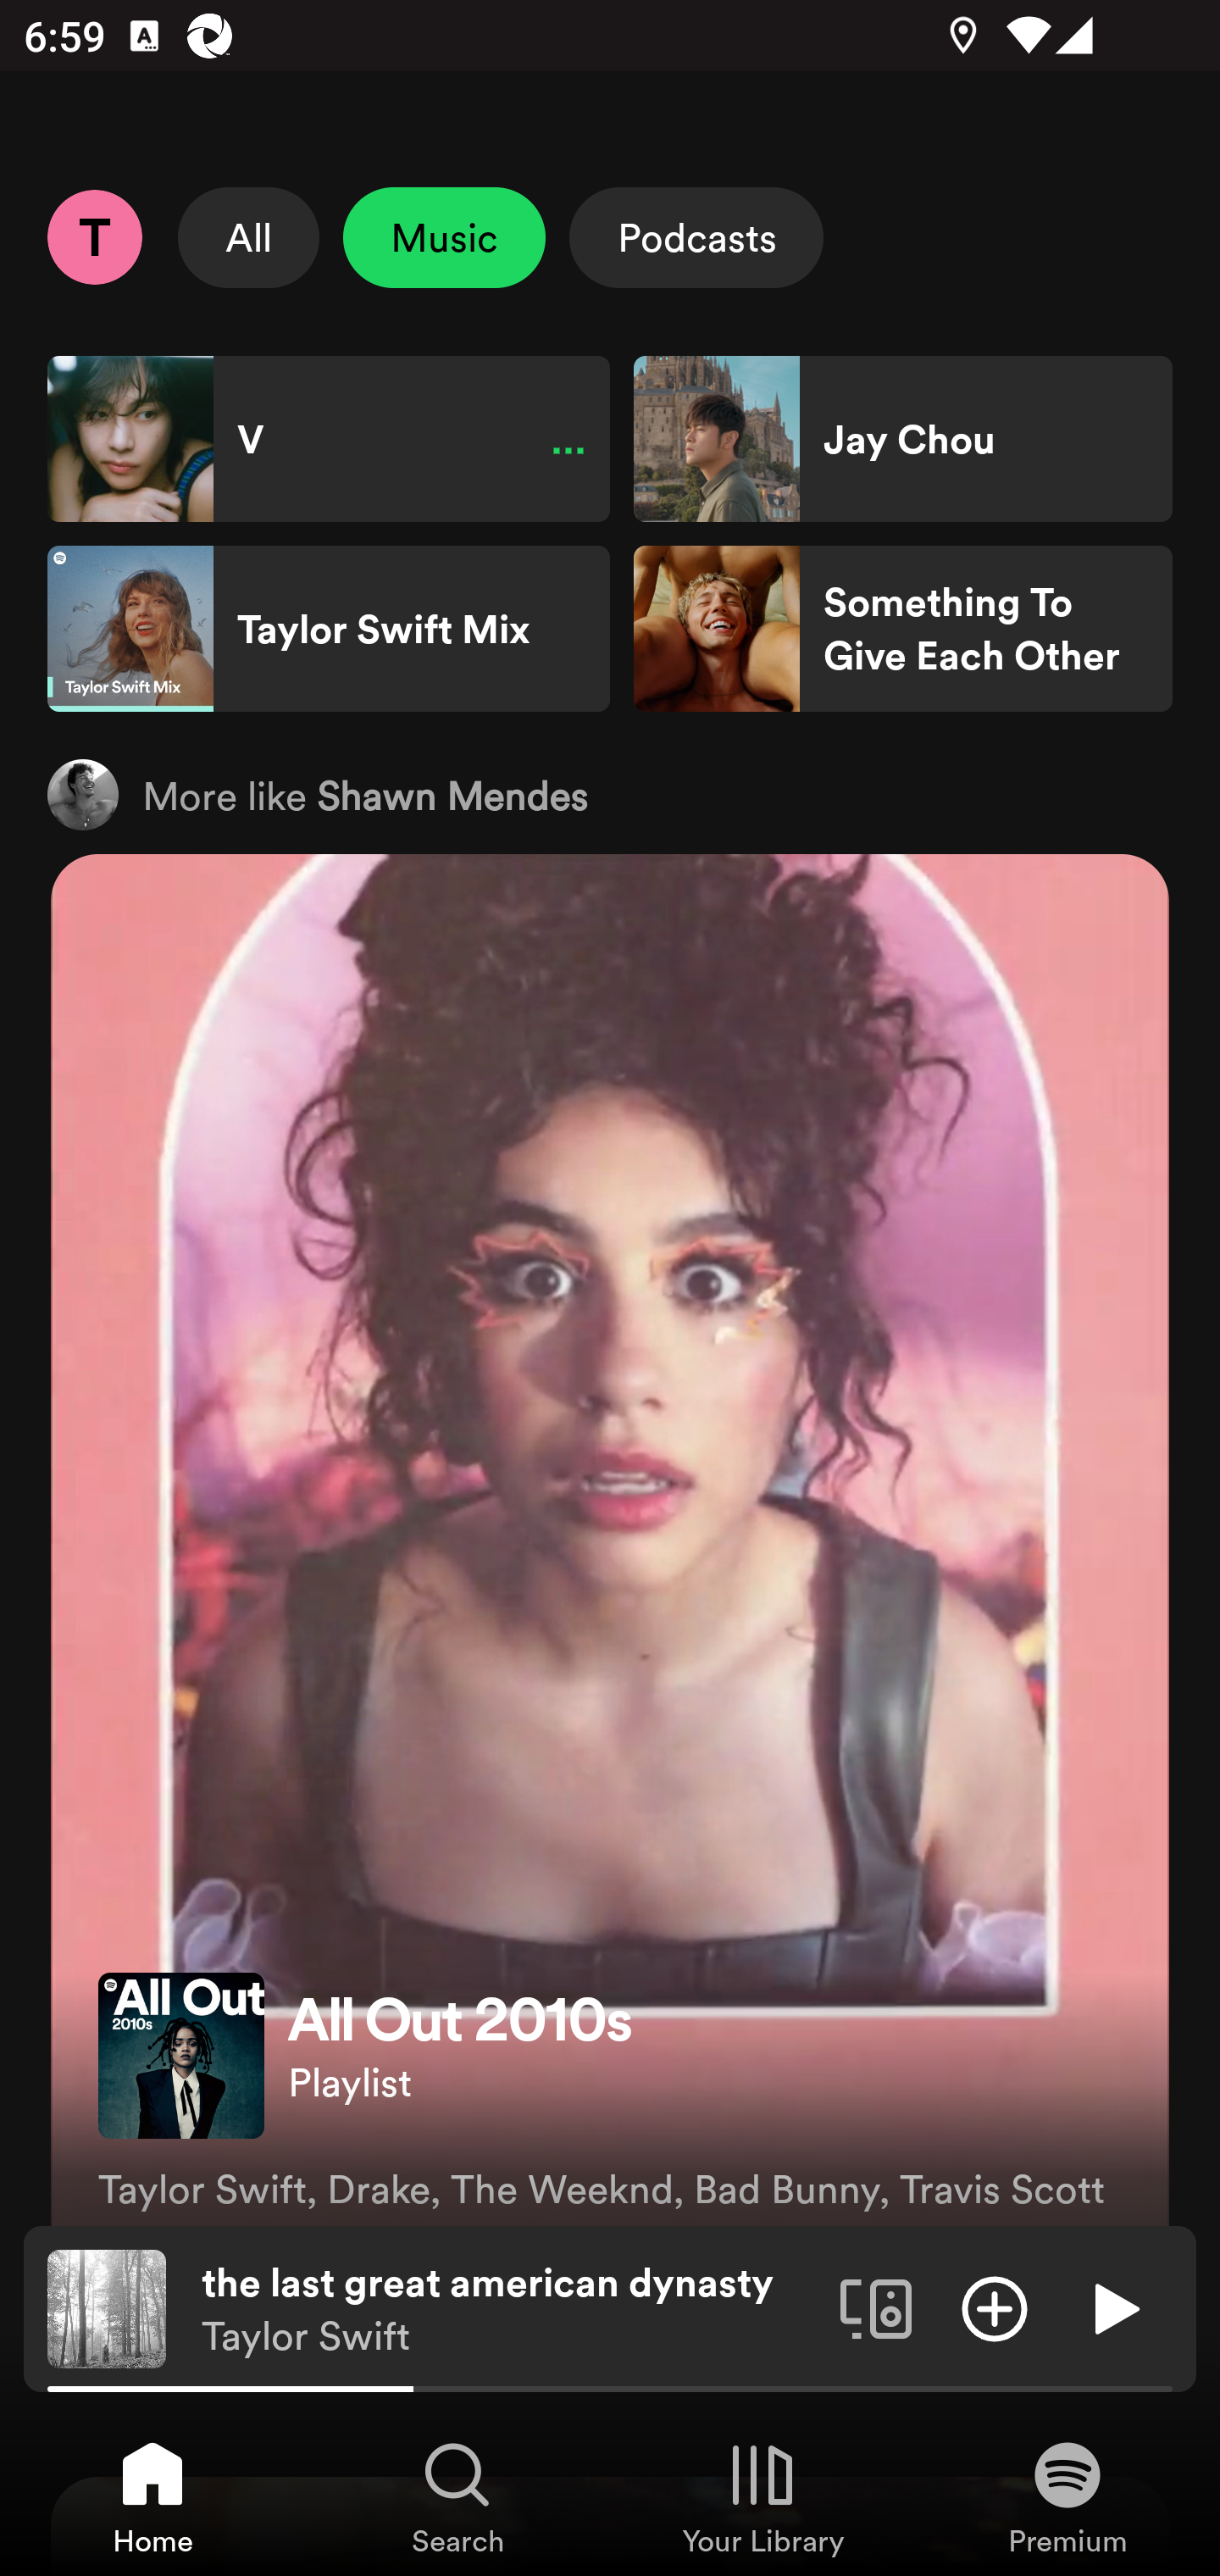  What do you see at coordinates (1113, 2307) in the screenshot?
I see `Play` at bounding box center [1113, 2307].